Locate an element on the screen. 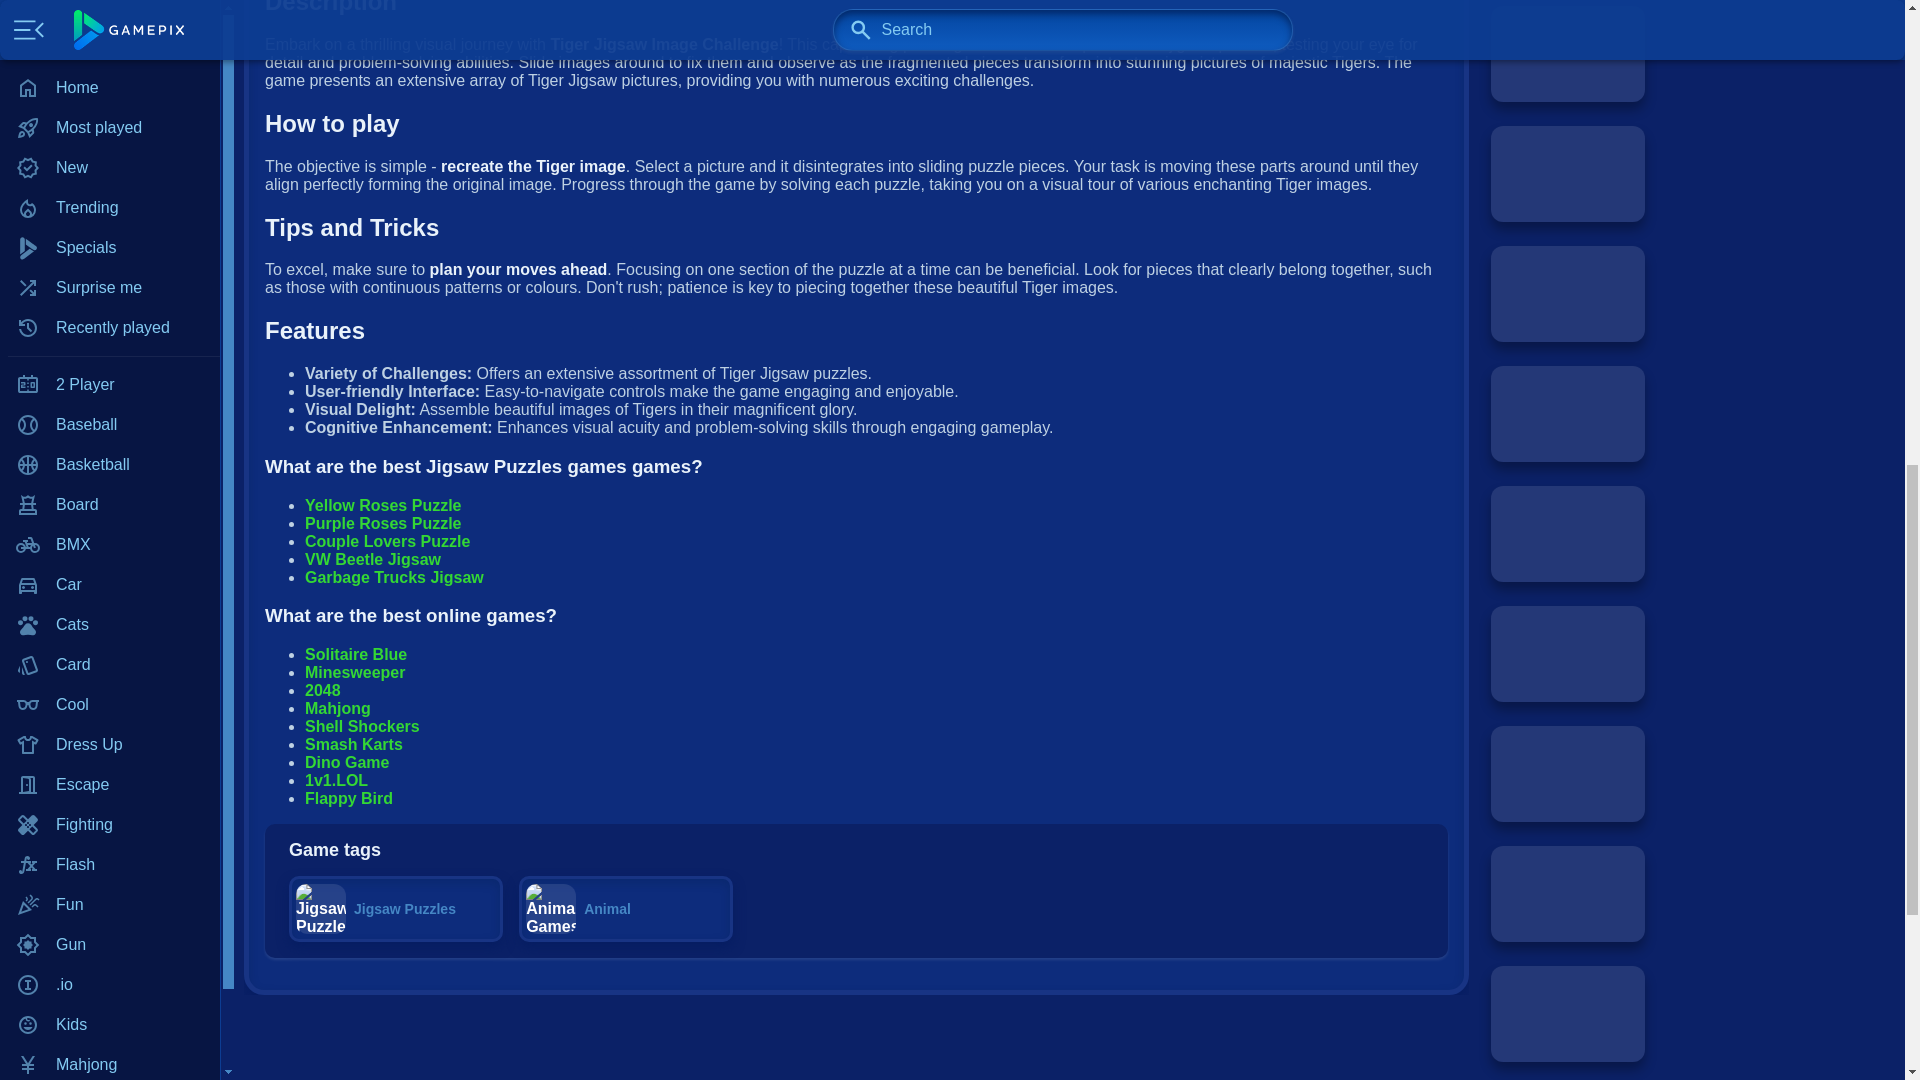  Shooter is located at coordinates (110, 265).